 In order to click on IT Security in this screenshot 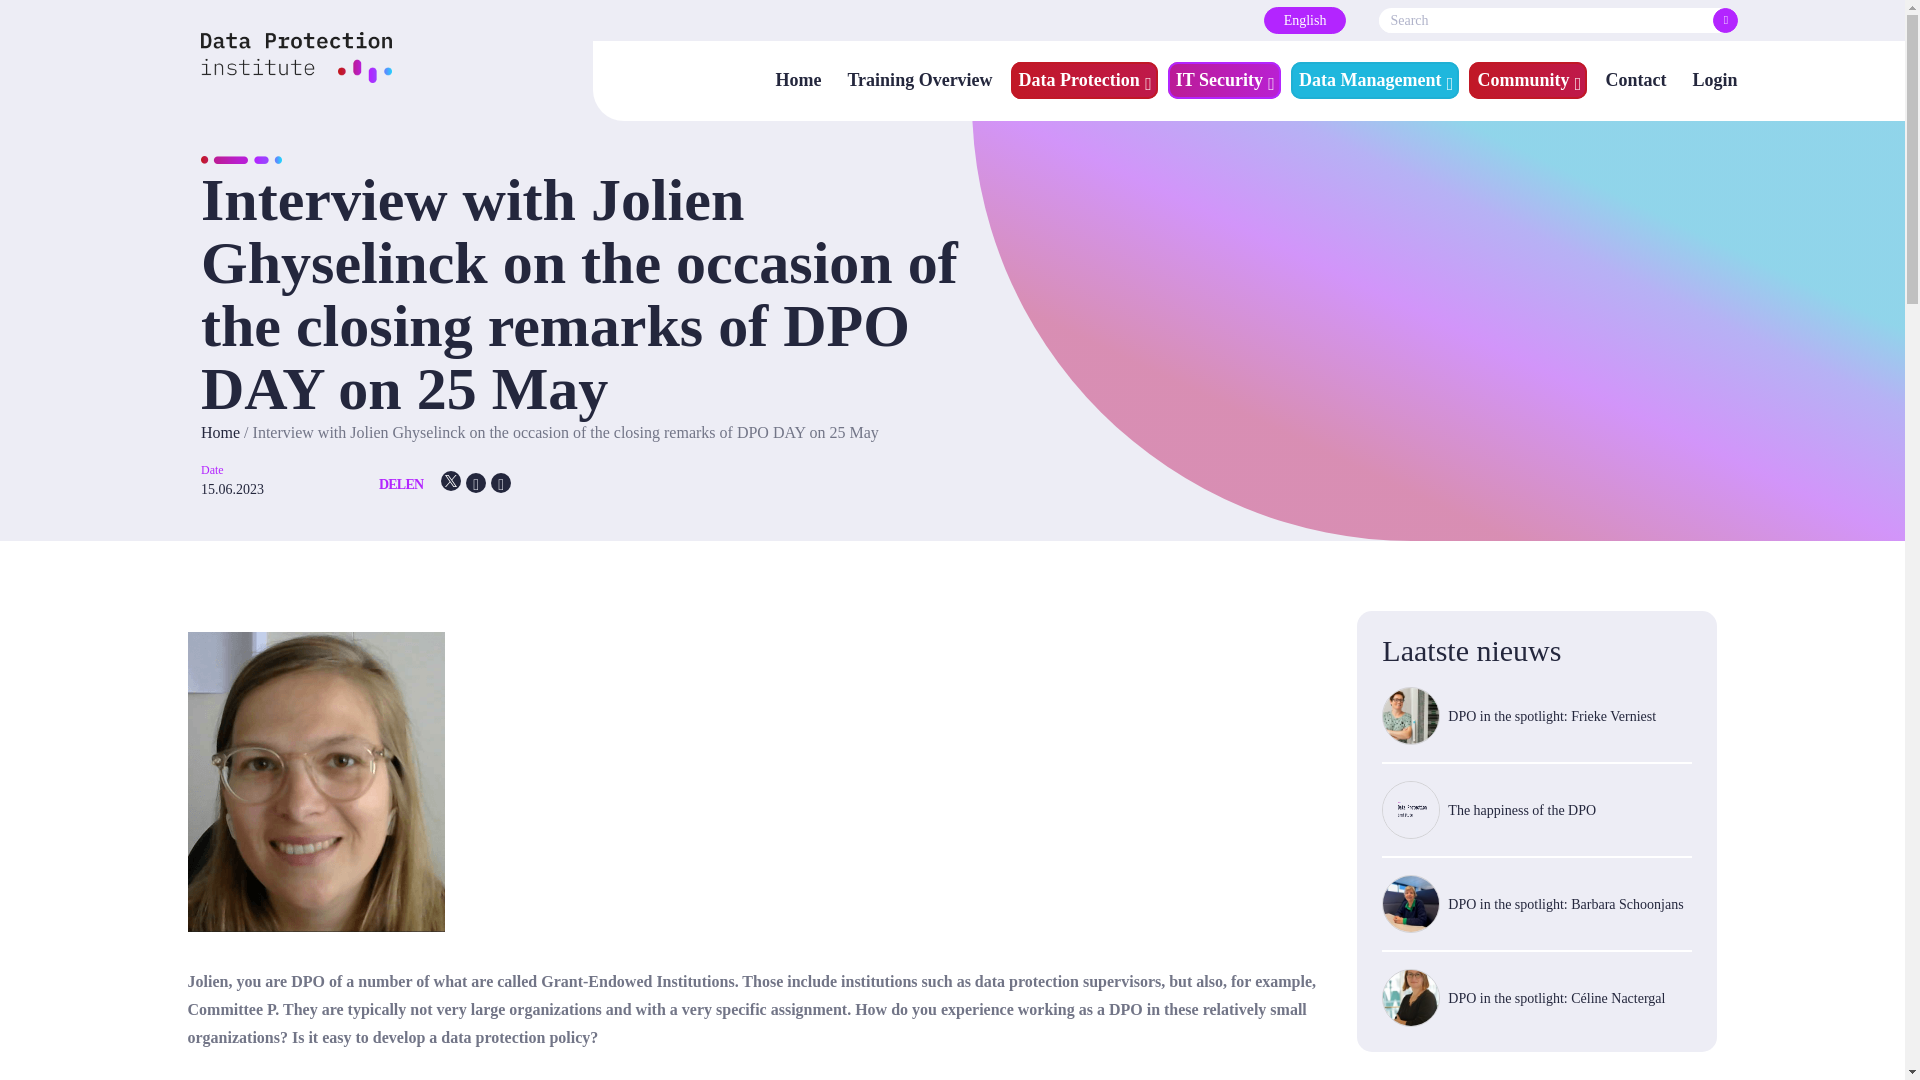, I will do `click(1219, 80)`.